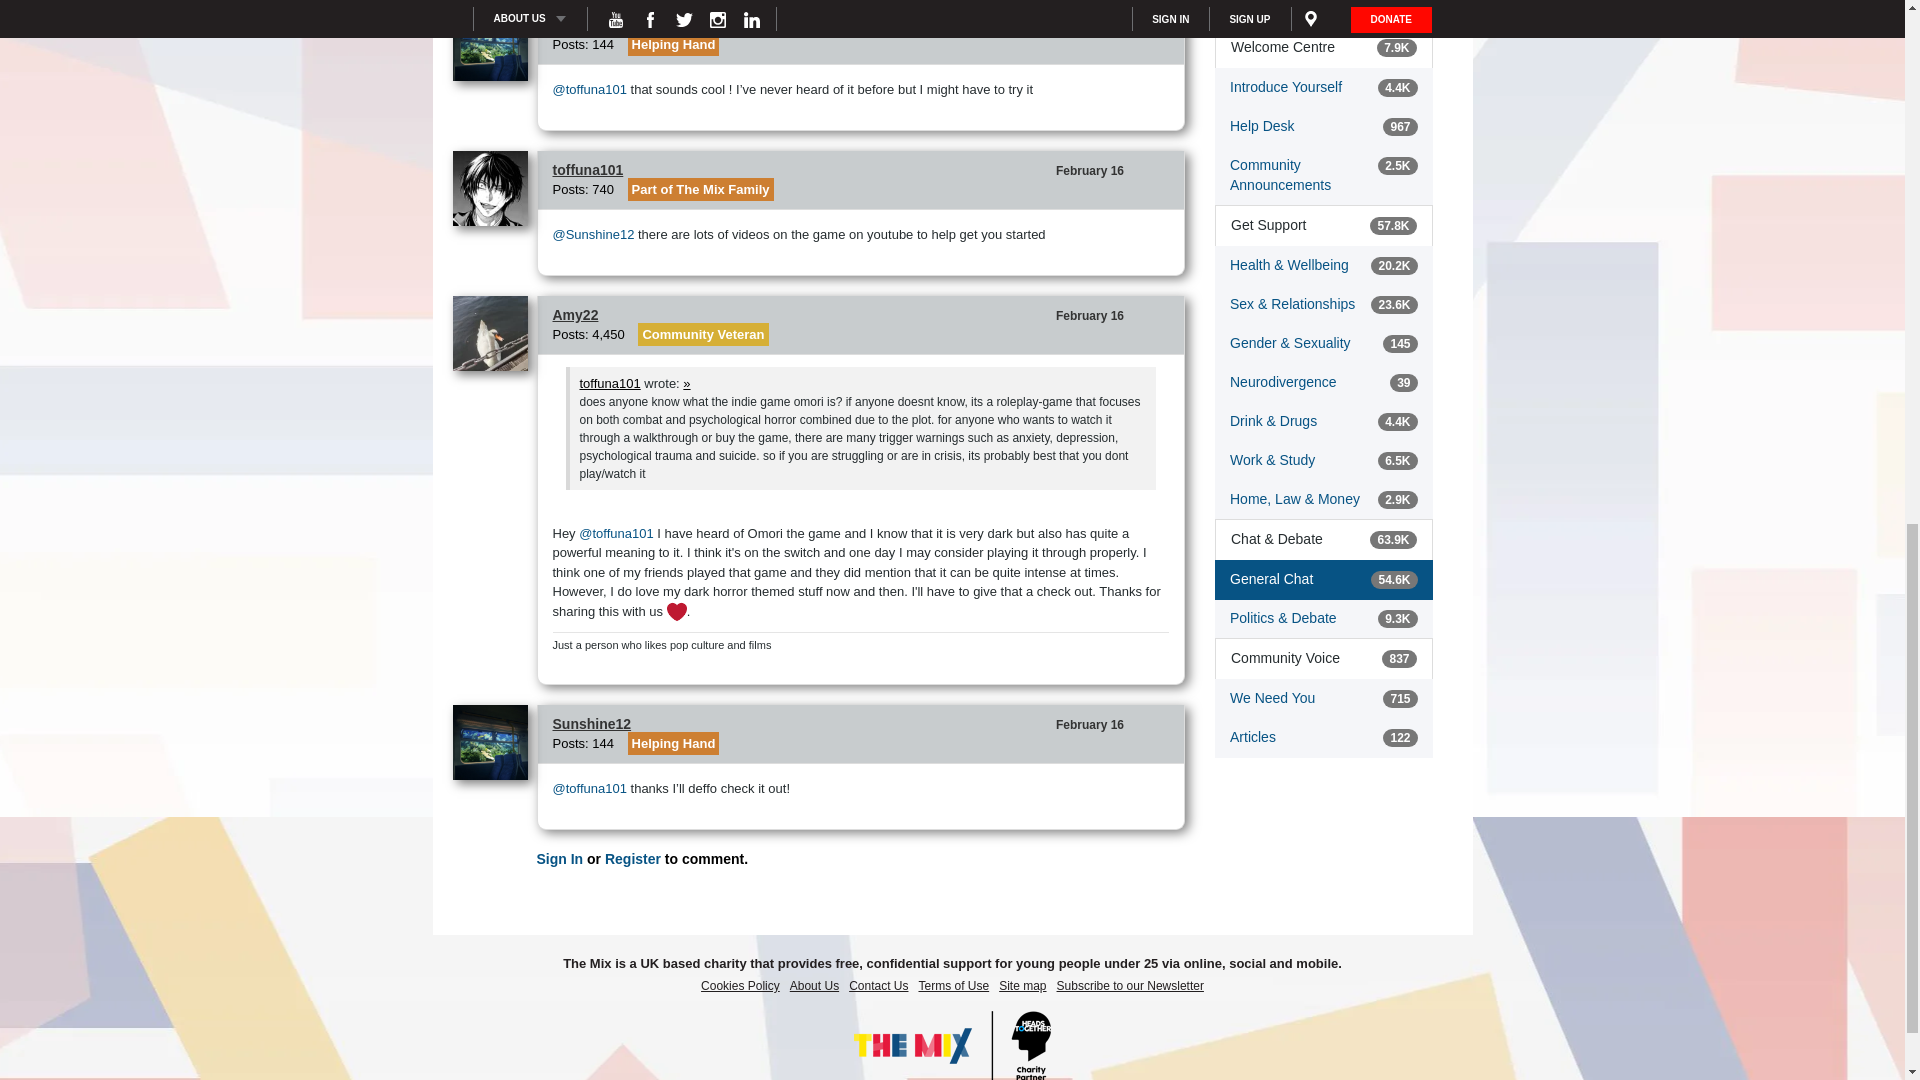 The width and height of the screenshot is (1920, 1080). Describe the element at coordinates (674, 743) in the screenshot. I see `Helping Hand` at that location.